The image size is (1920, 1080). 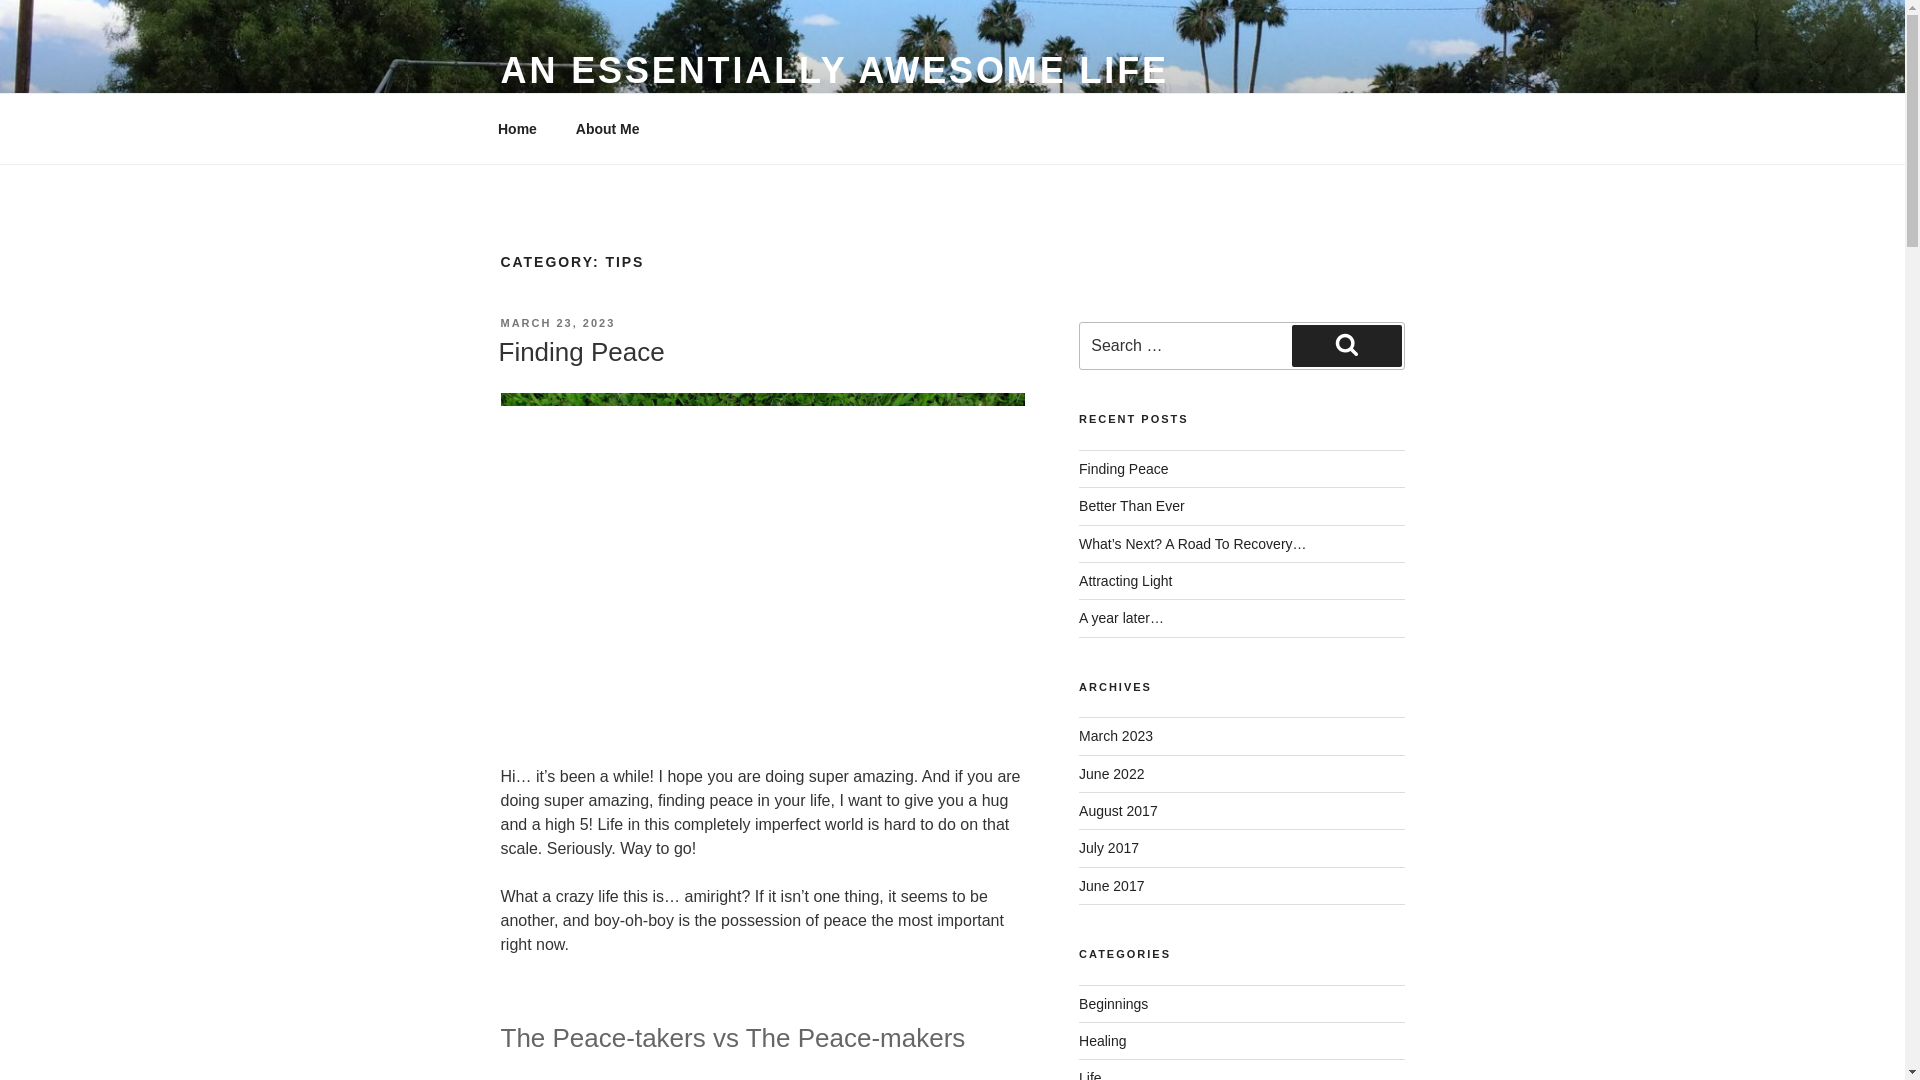 I want to click on June 2017, so click(x=1112, y=886).